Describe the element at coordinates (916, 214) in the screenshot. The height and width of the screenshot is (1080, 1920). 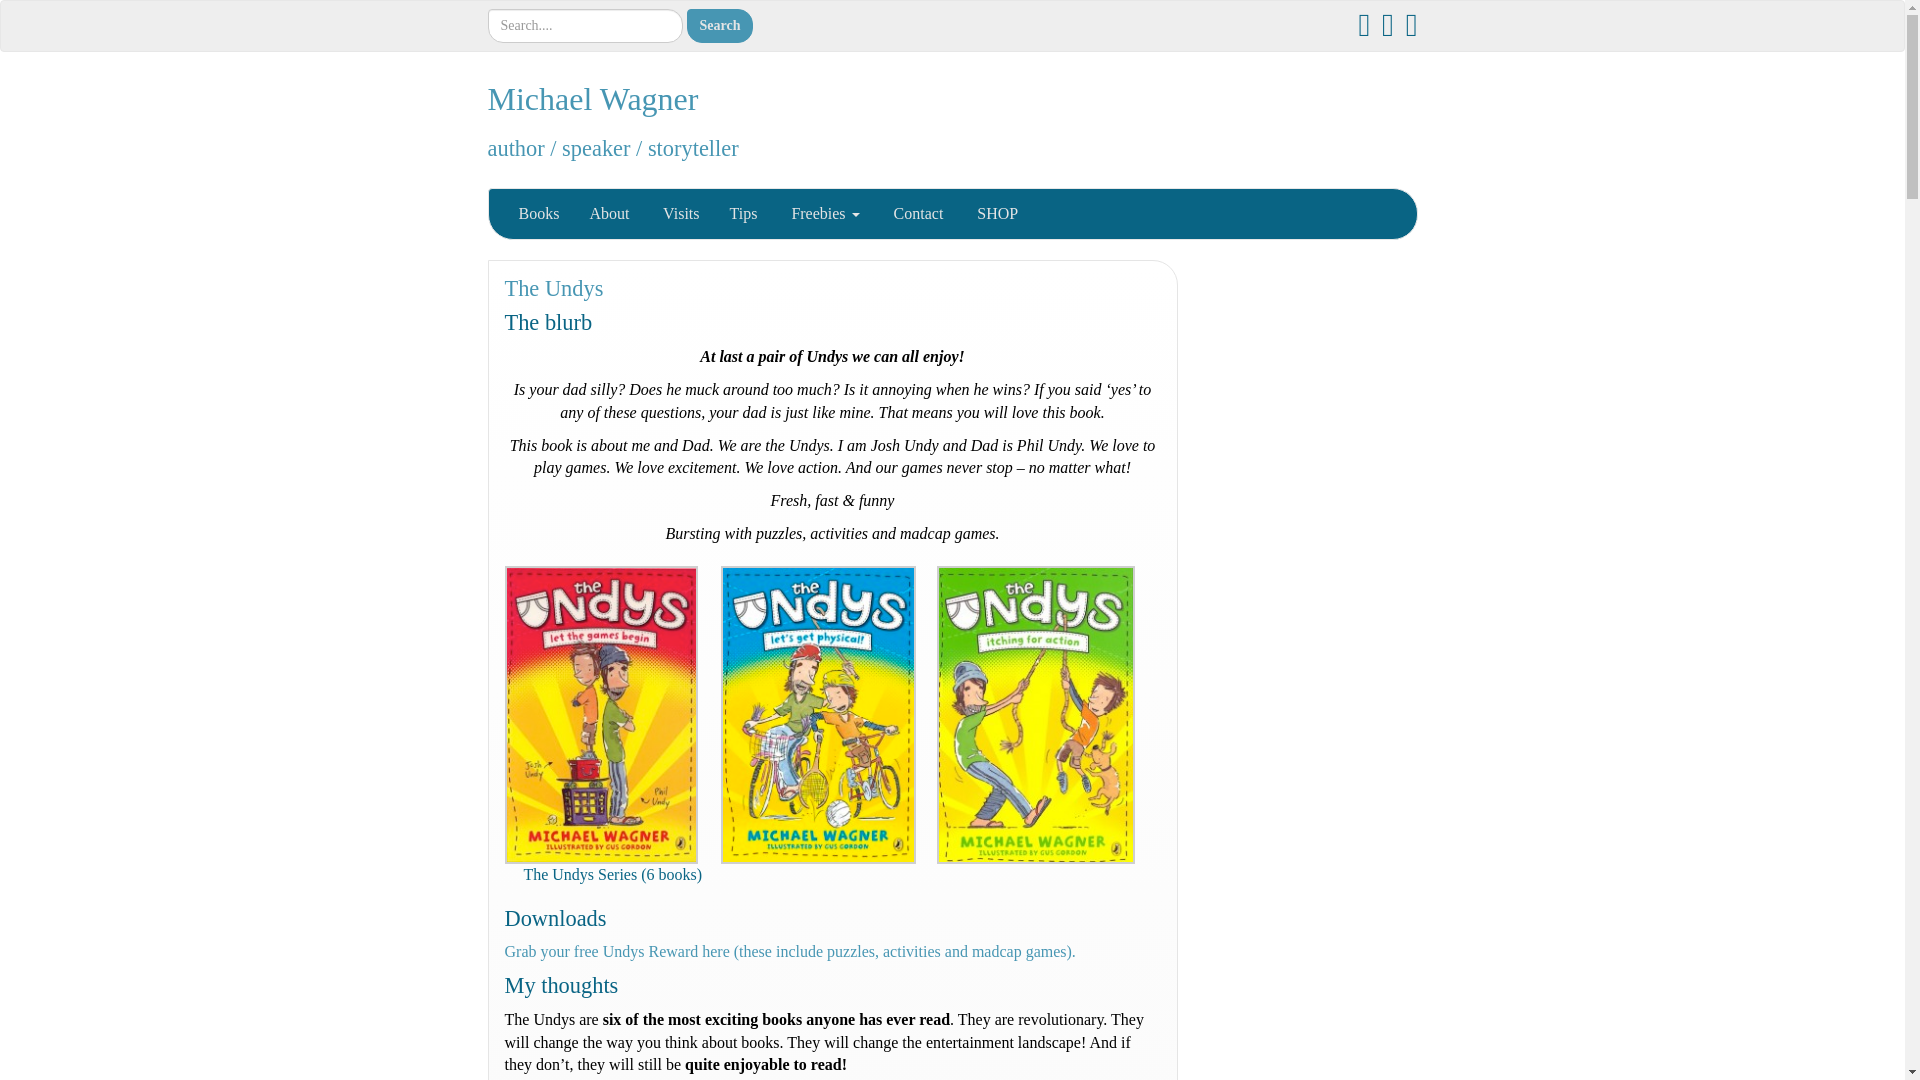
I see `Contact` at that location.